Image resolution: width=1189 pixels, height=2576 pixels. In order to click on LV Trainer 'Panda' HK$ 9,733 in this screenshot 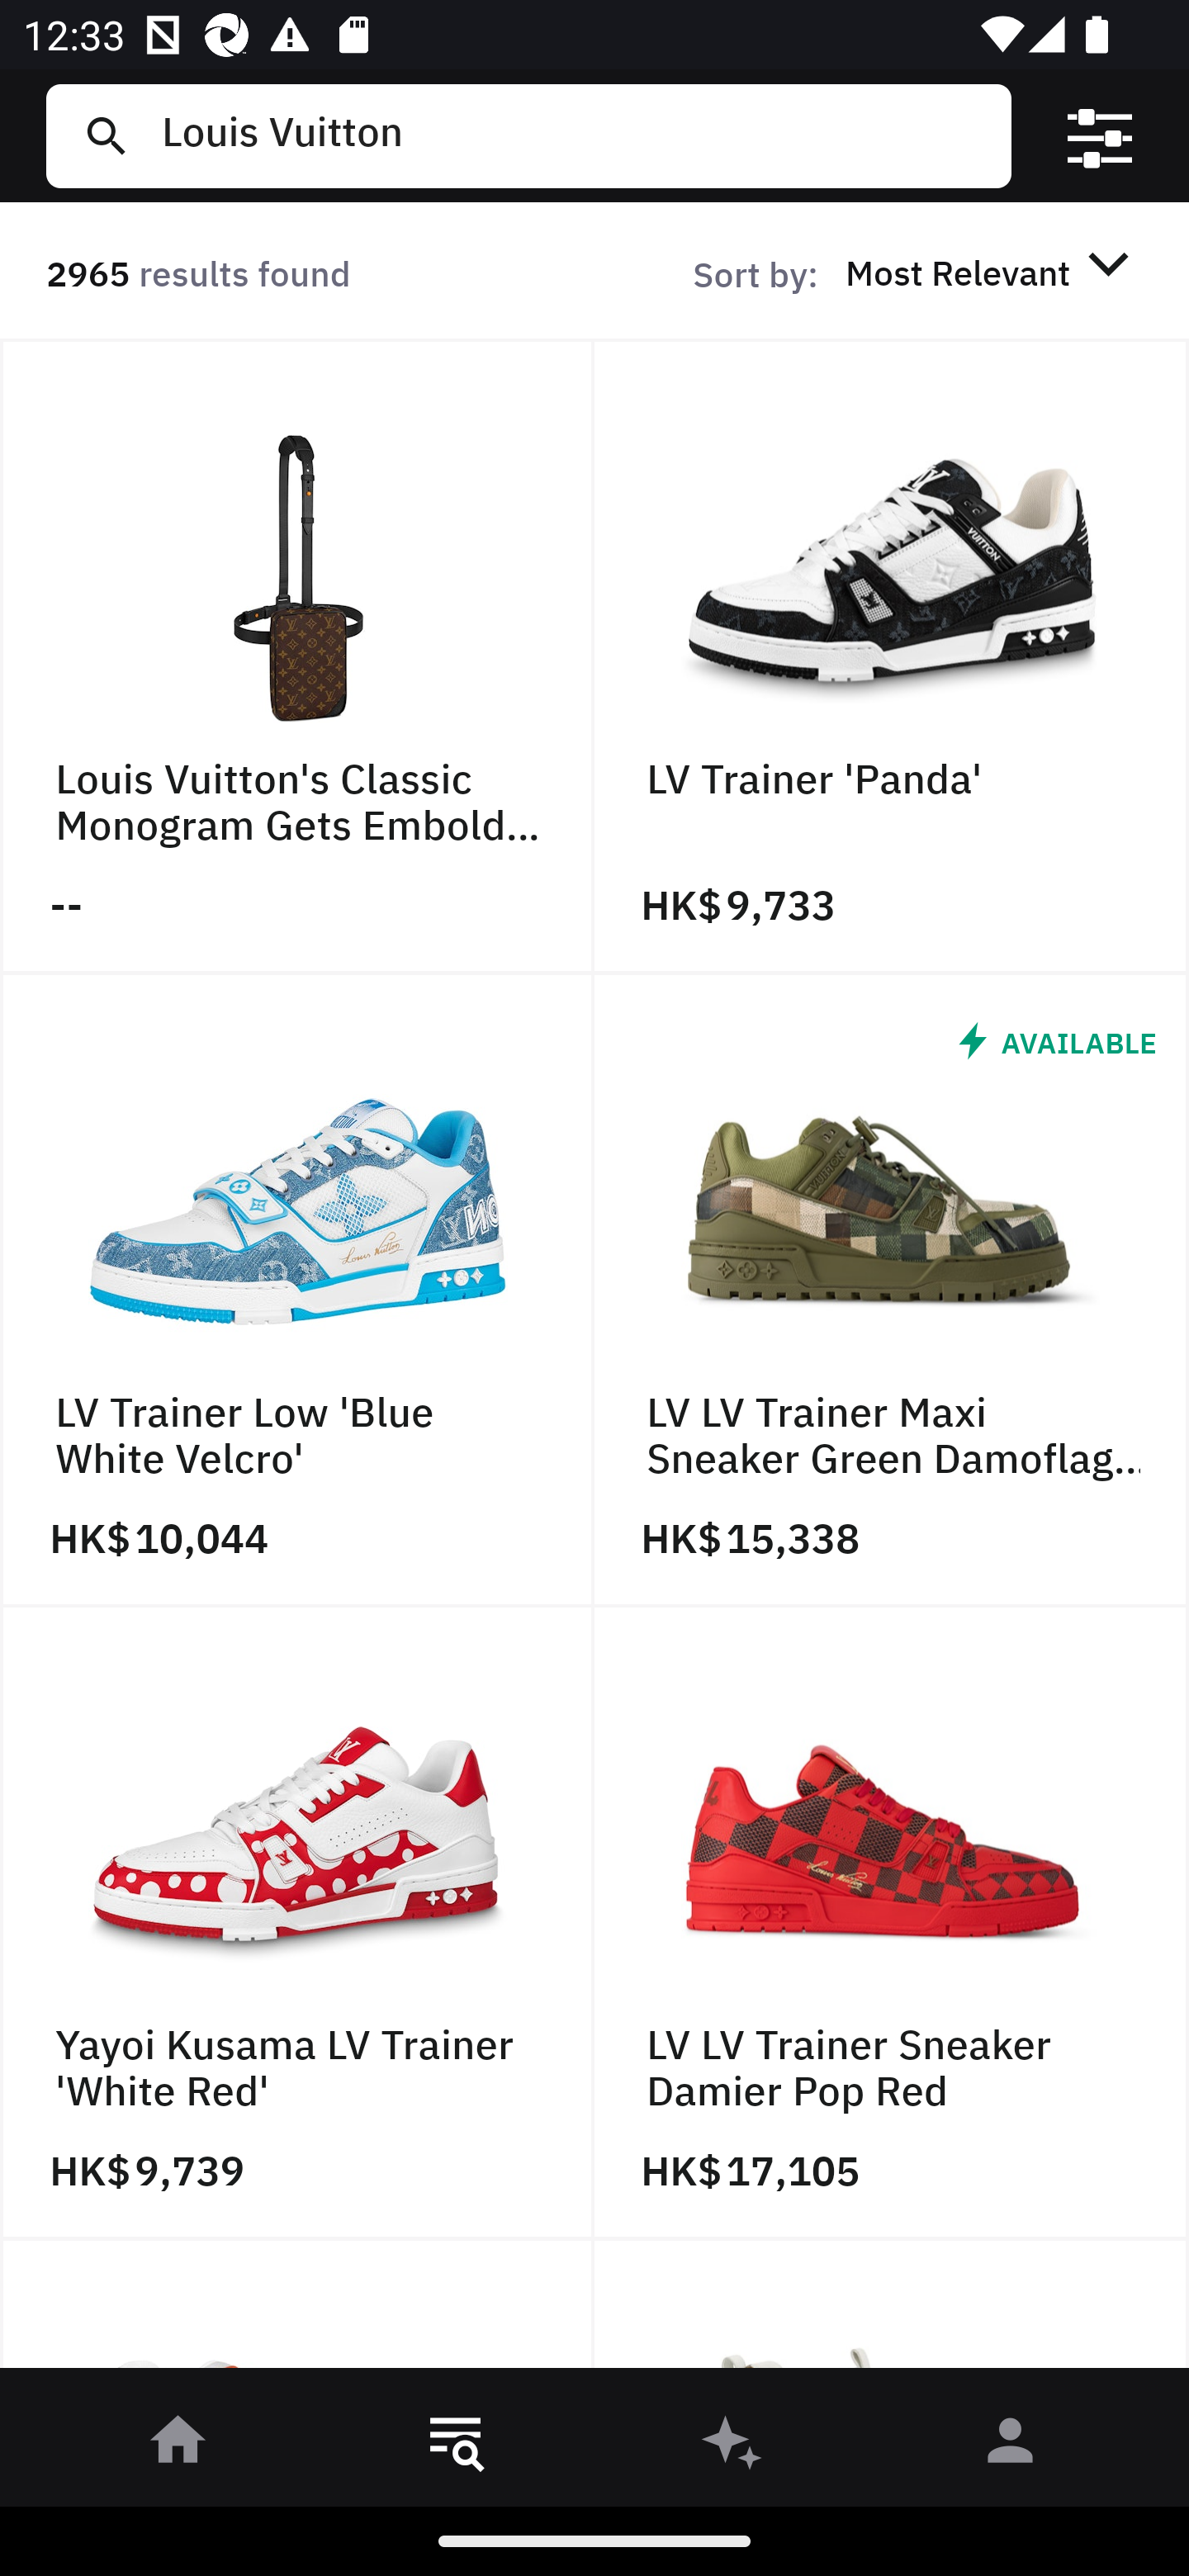, I will do `click(892, 656)`.